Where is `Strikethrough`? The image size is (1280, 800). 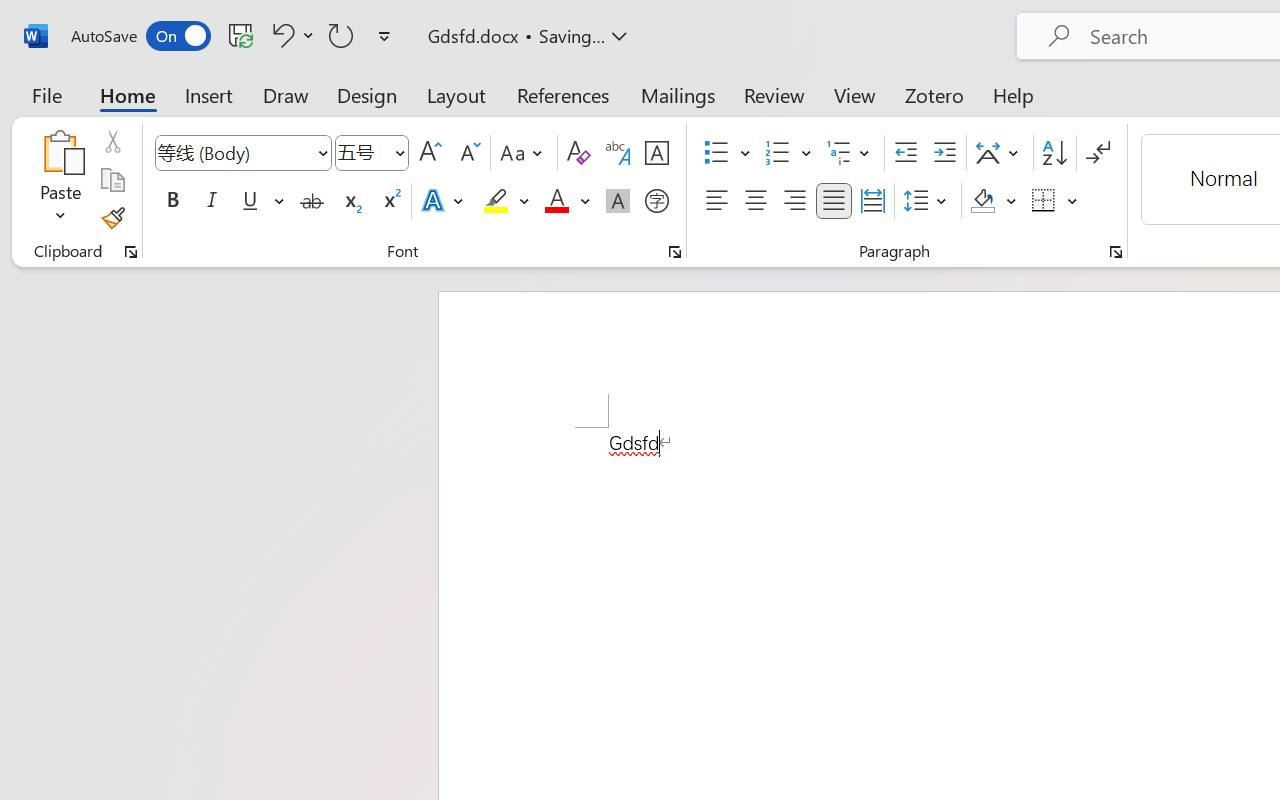
Strikethrough is located at coordinates (312, 201).